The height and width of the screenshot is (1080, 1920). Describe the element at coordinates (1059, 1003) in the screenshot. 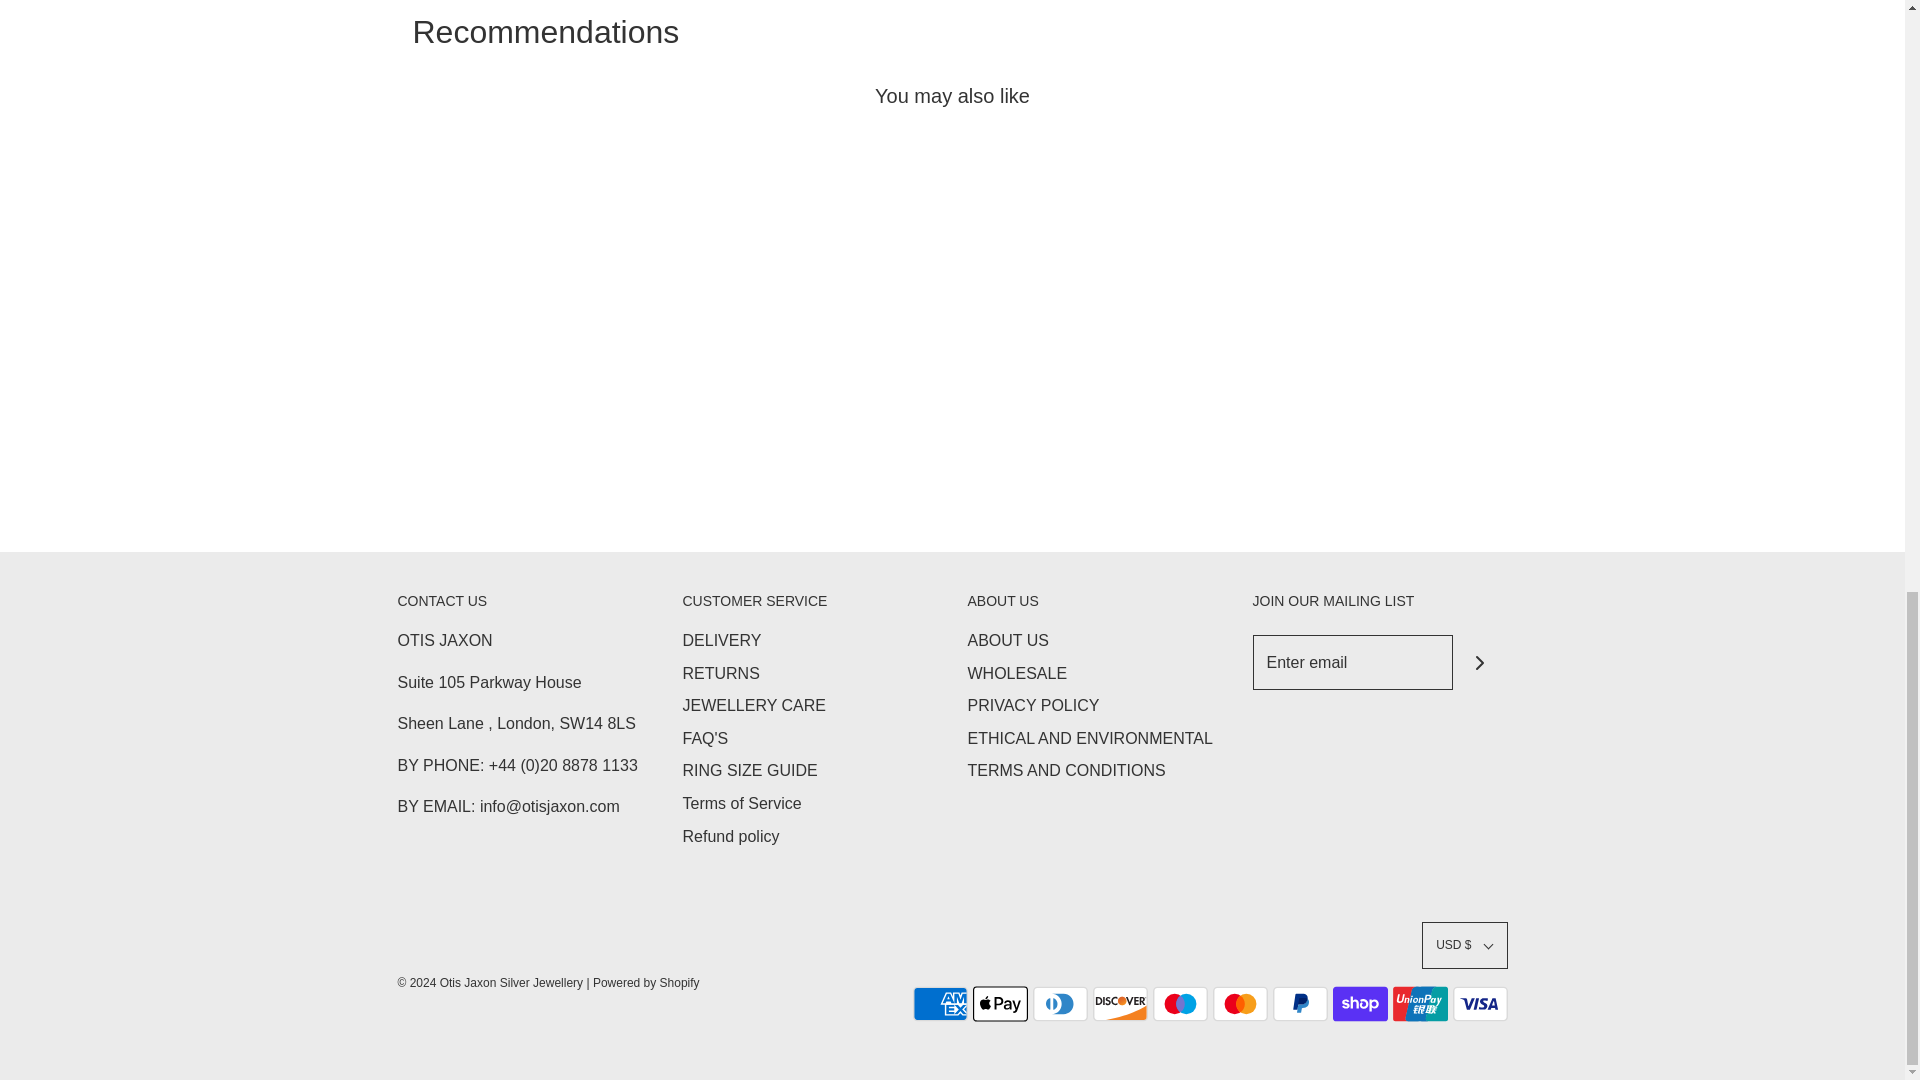

I see `Diners Club` at that location.